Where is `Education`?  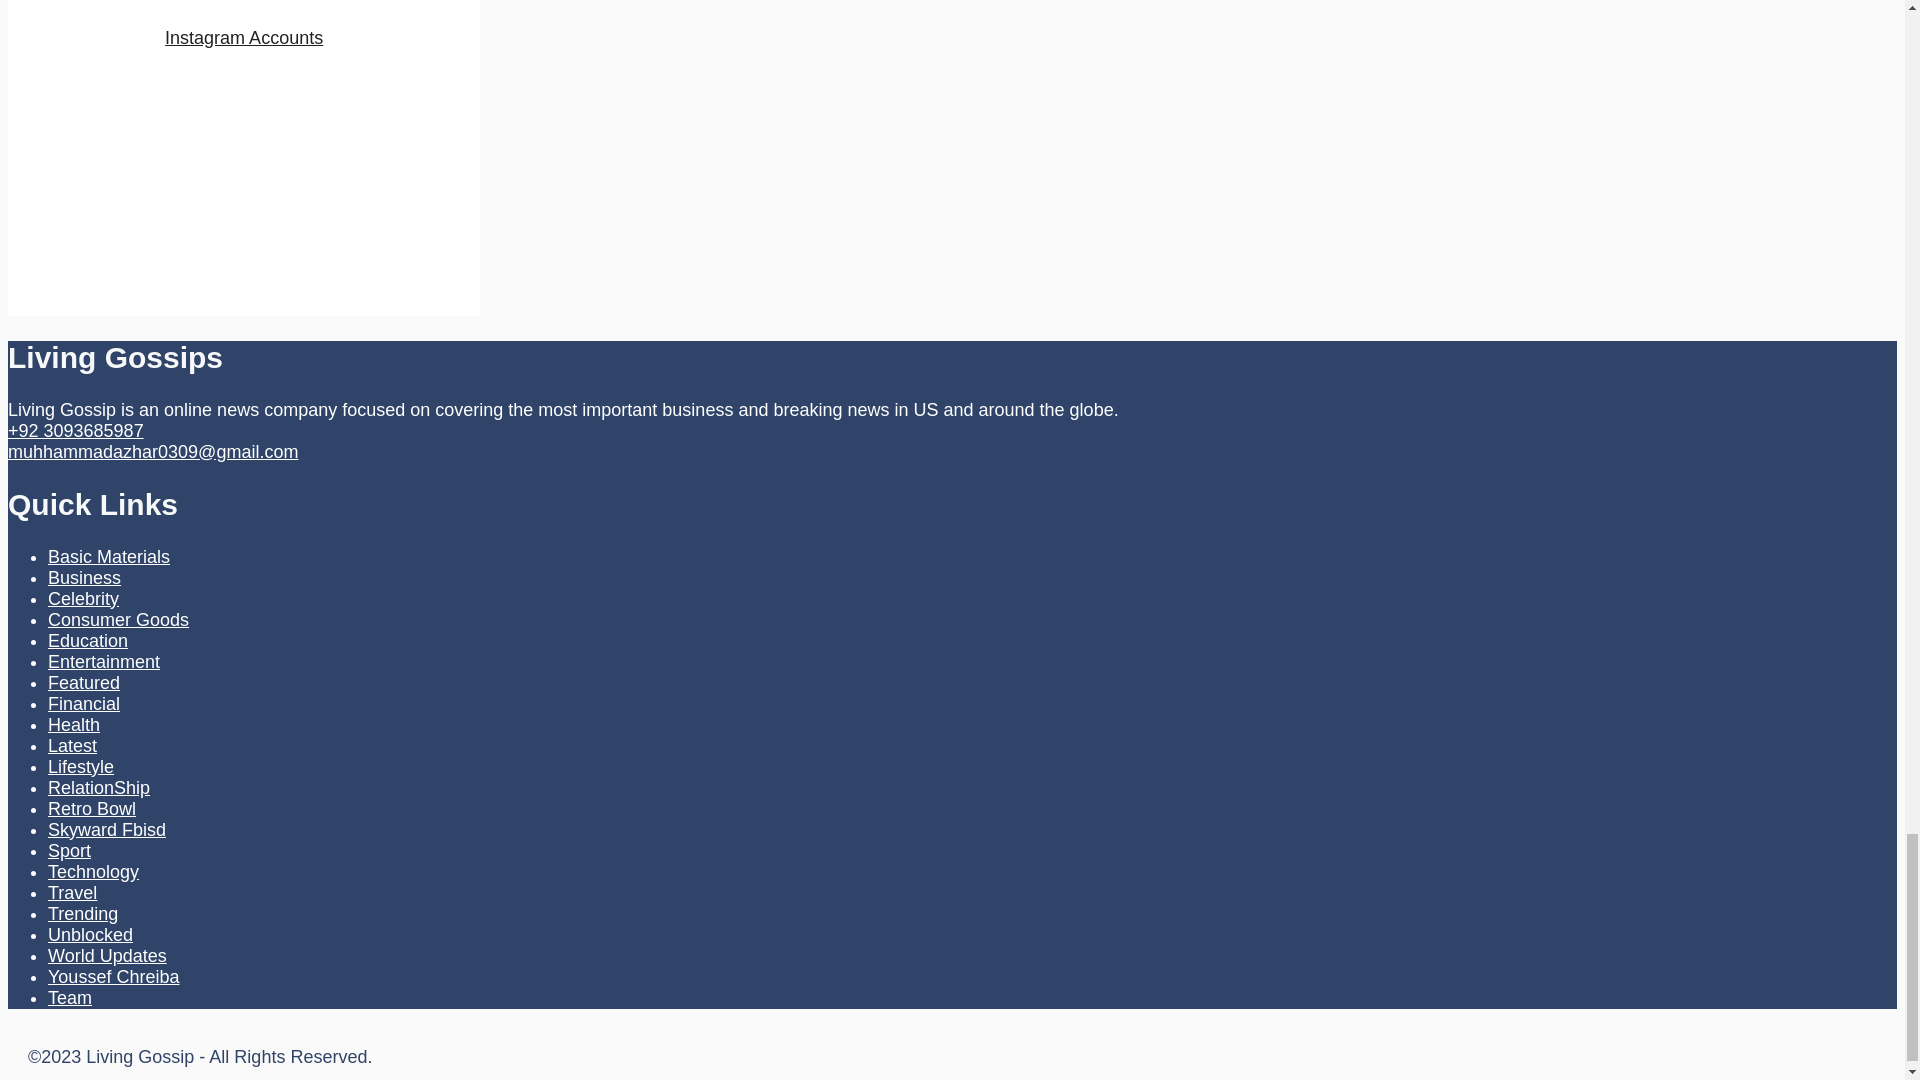 Education is located at coordinates (88, 640).